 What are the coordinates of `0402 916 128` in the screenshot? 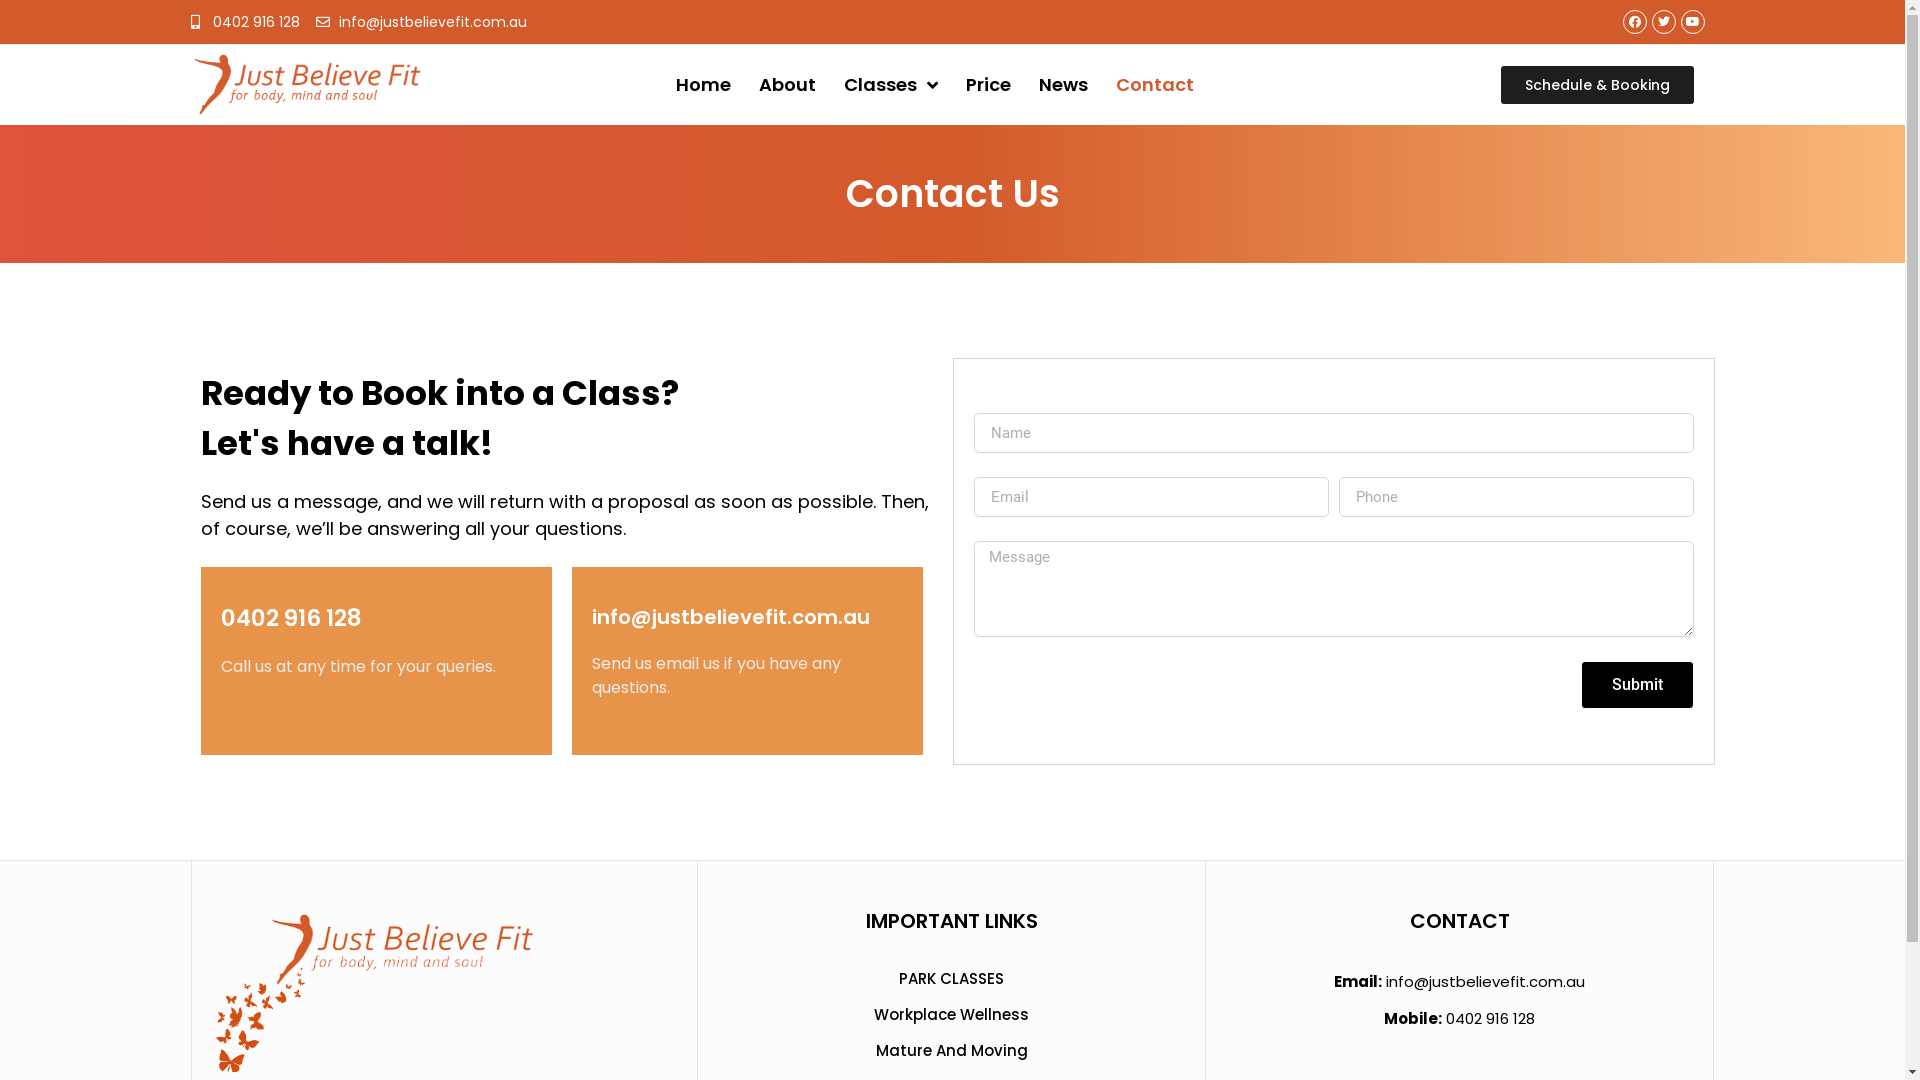 It's located at (290, 618).